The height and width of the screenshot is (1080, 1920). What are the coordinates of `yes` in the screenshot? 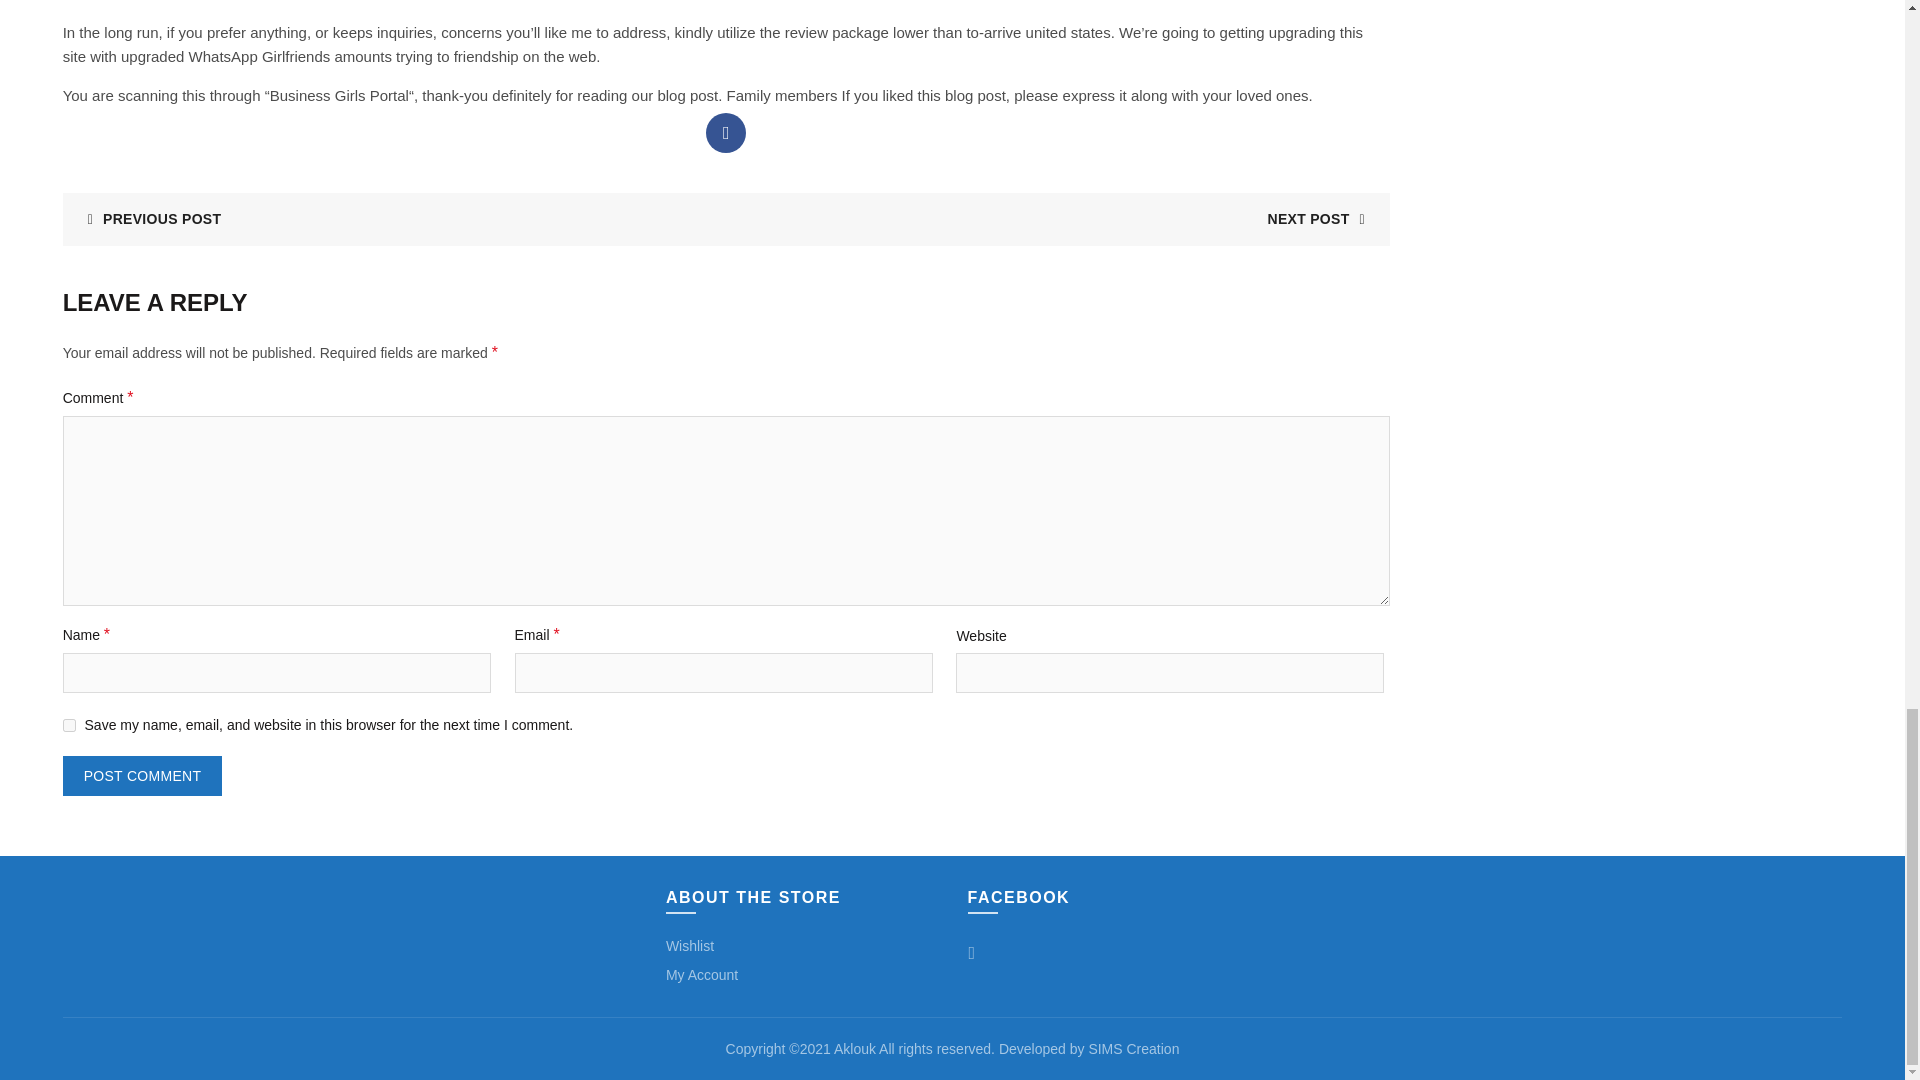 It's located at (70, 726).